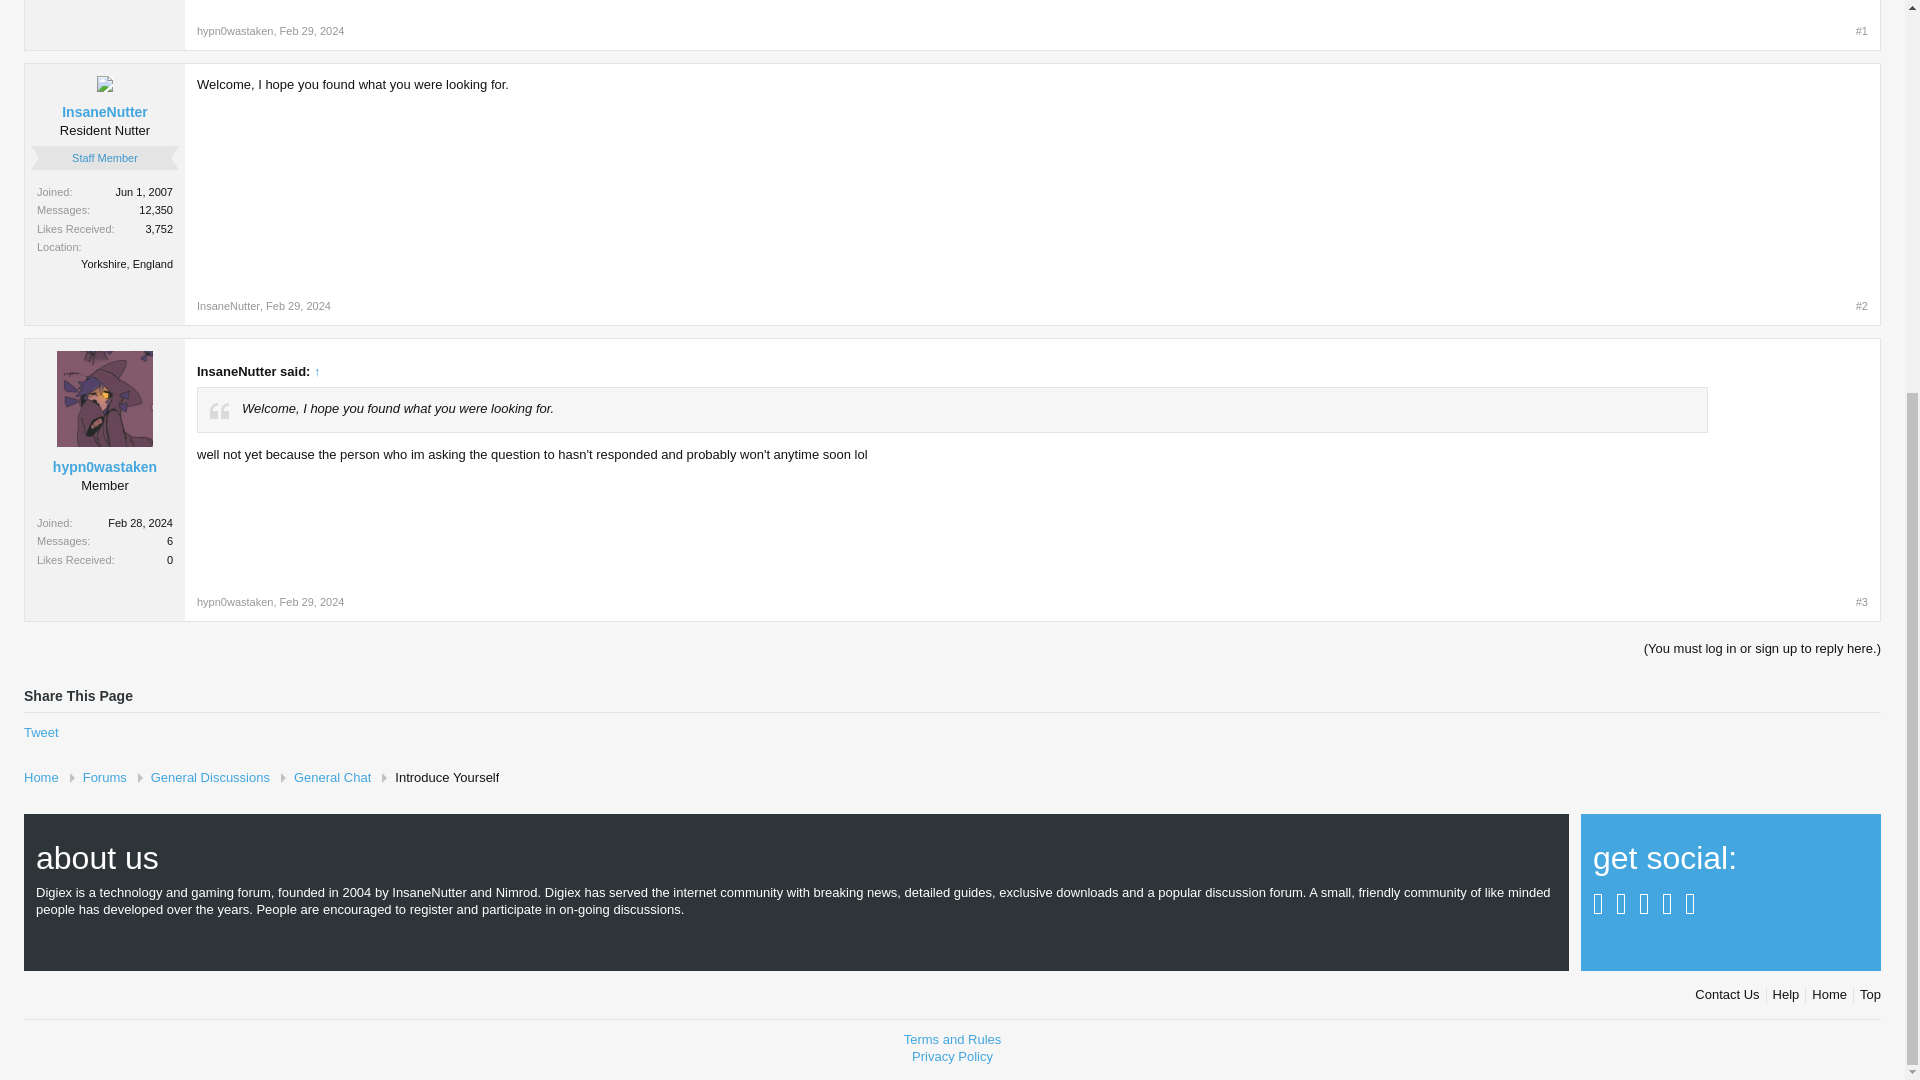 This screenshot has height=1080, width=1920. I want to click on hypn0wastaken, so click(104, 467).